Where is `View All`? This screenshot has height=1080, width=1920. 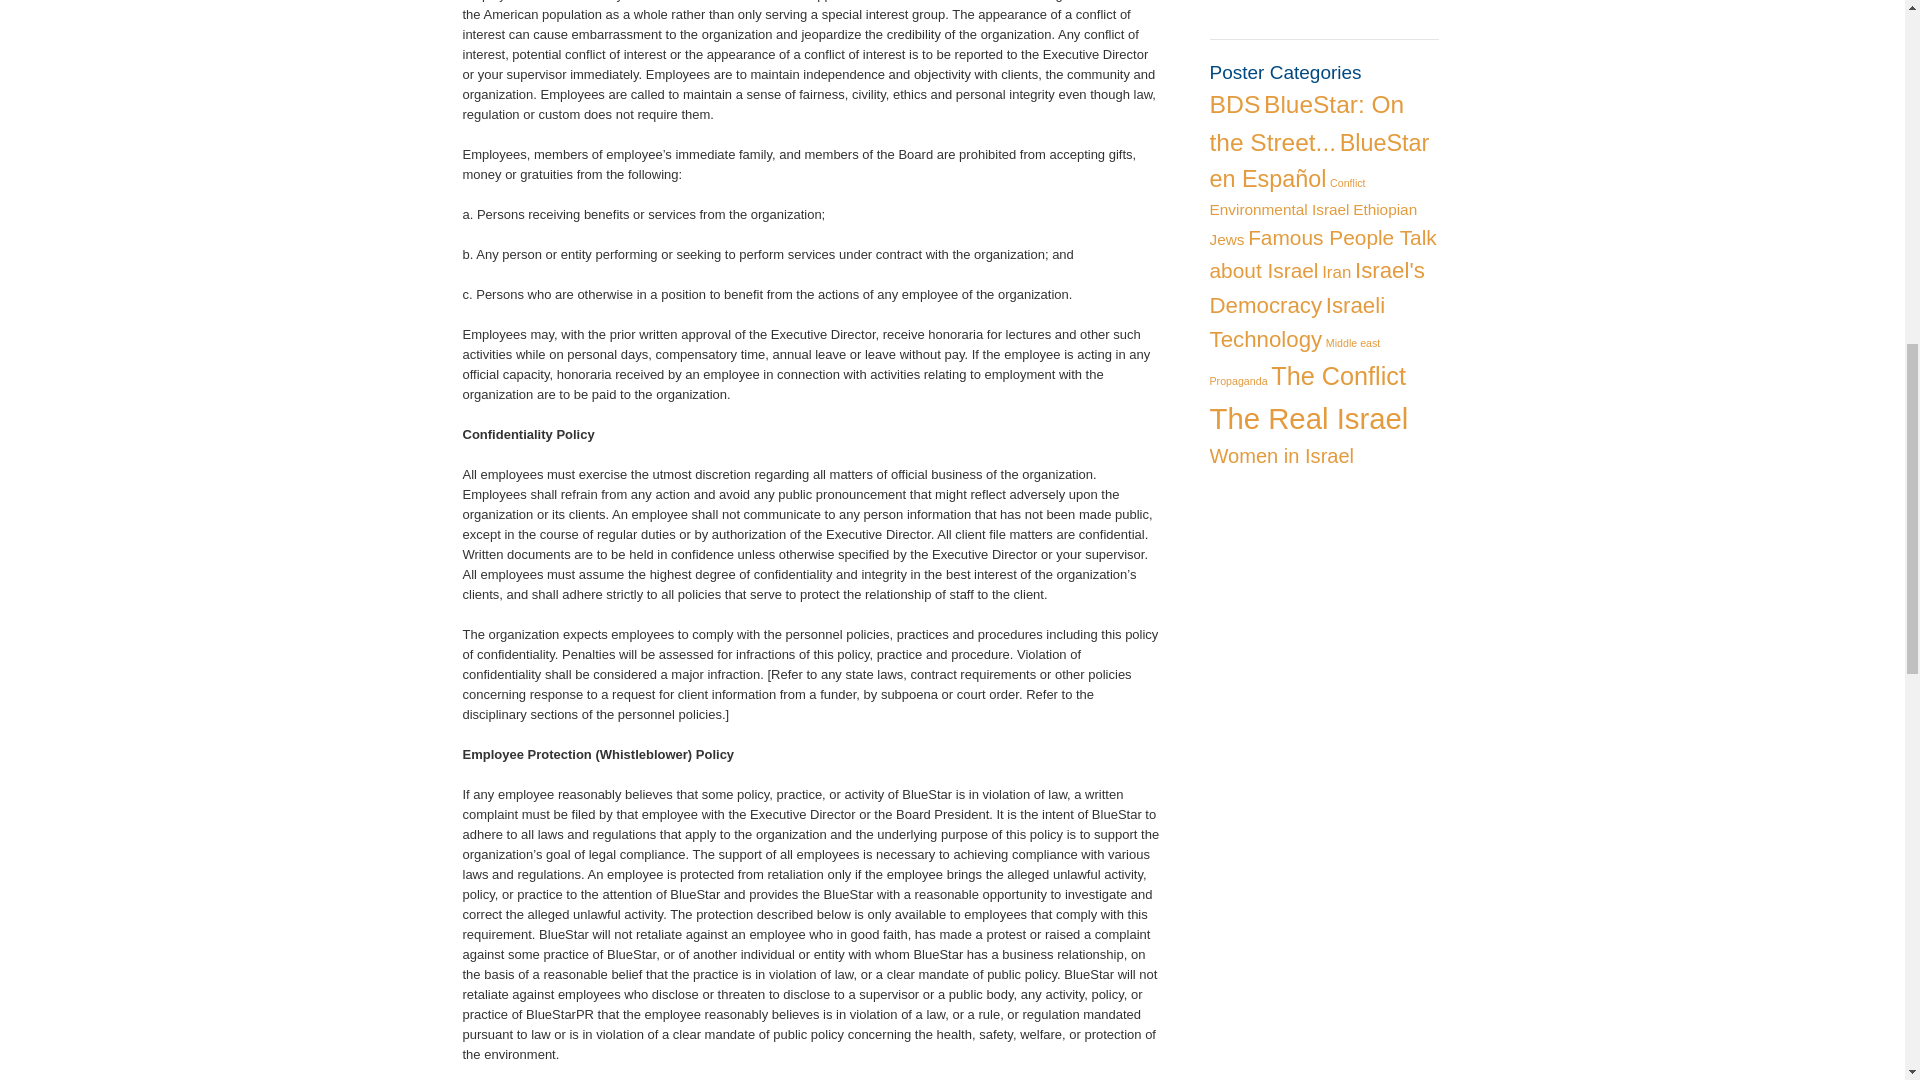
View All is located at coordinates (1236, 1).